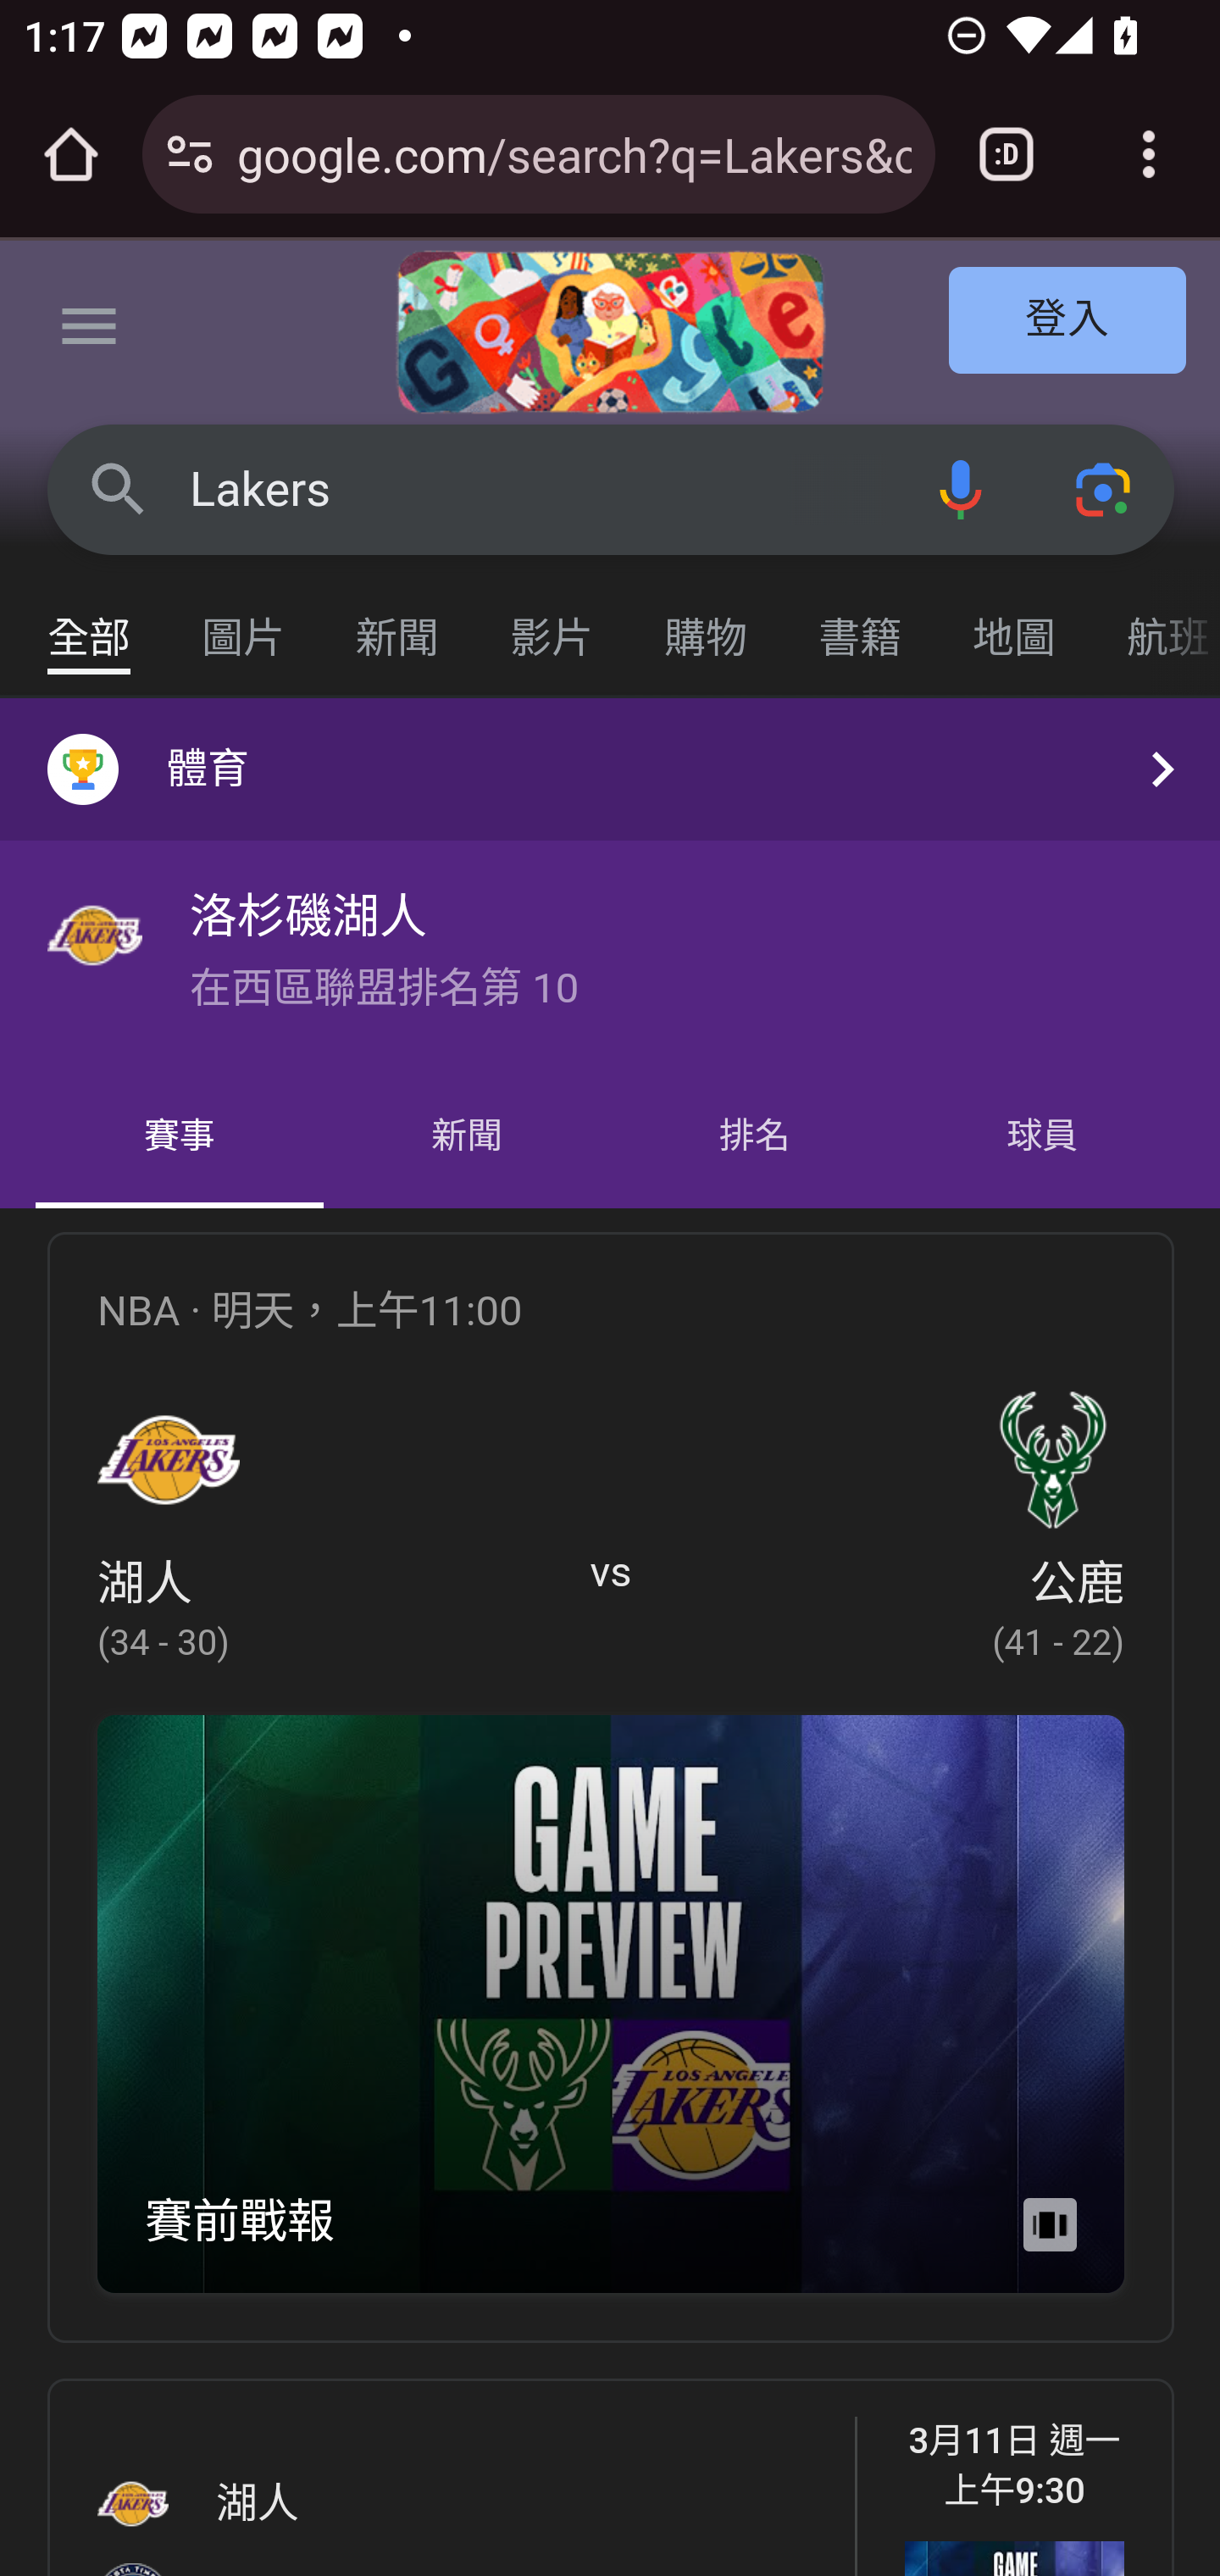  Describe the element at coordinates (1015, 622) in the screenshot. I see `地圖` at that location.